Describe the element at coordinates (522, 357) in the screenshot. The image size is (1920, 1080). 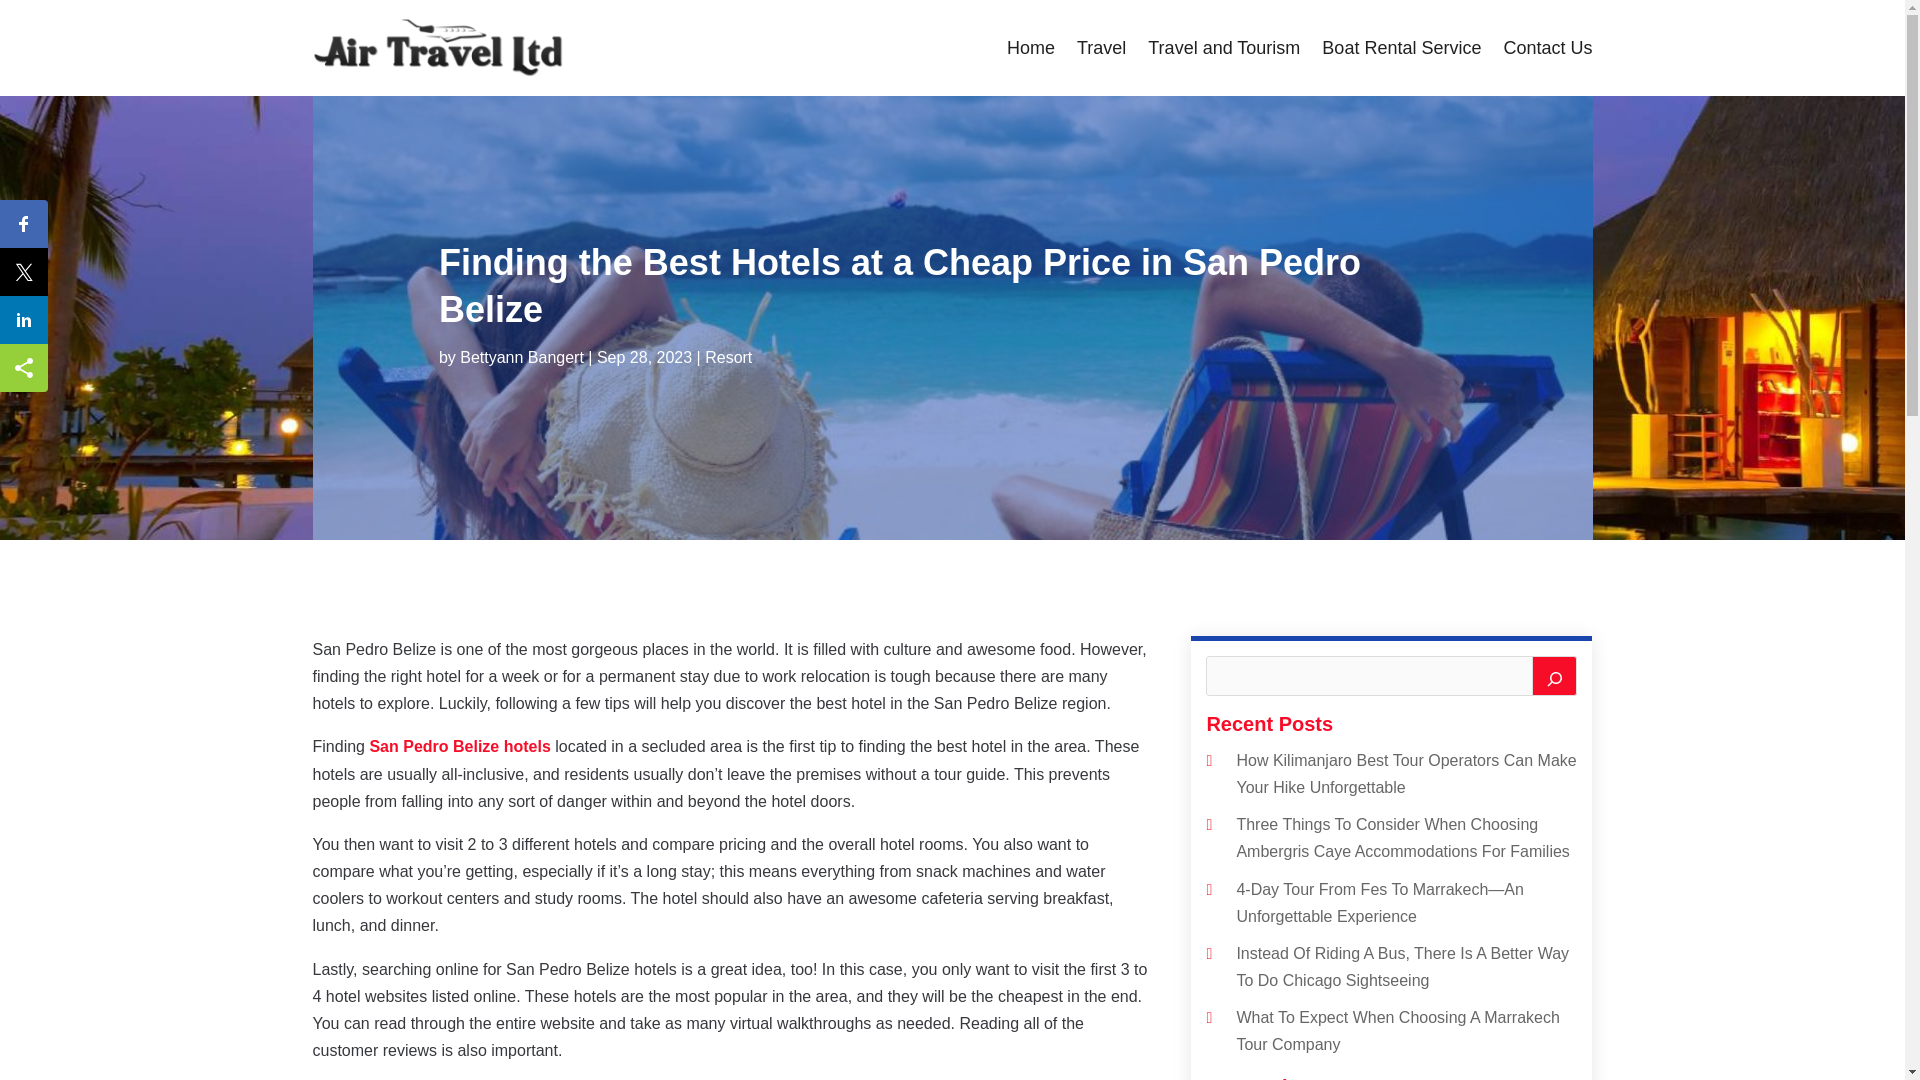
I see `Bettyann Bangert` at that location.